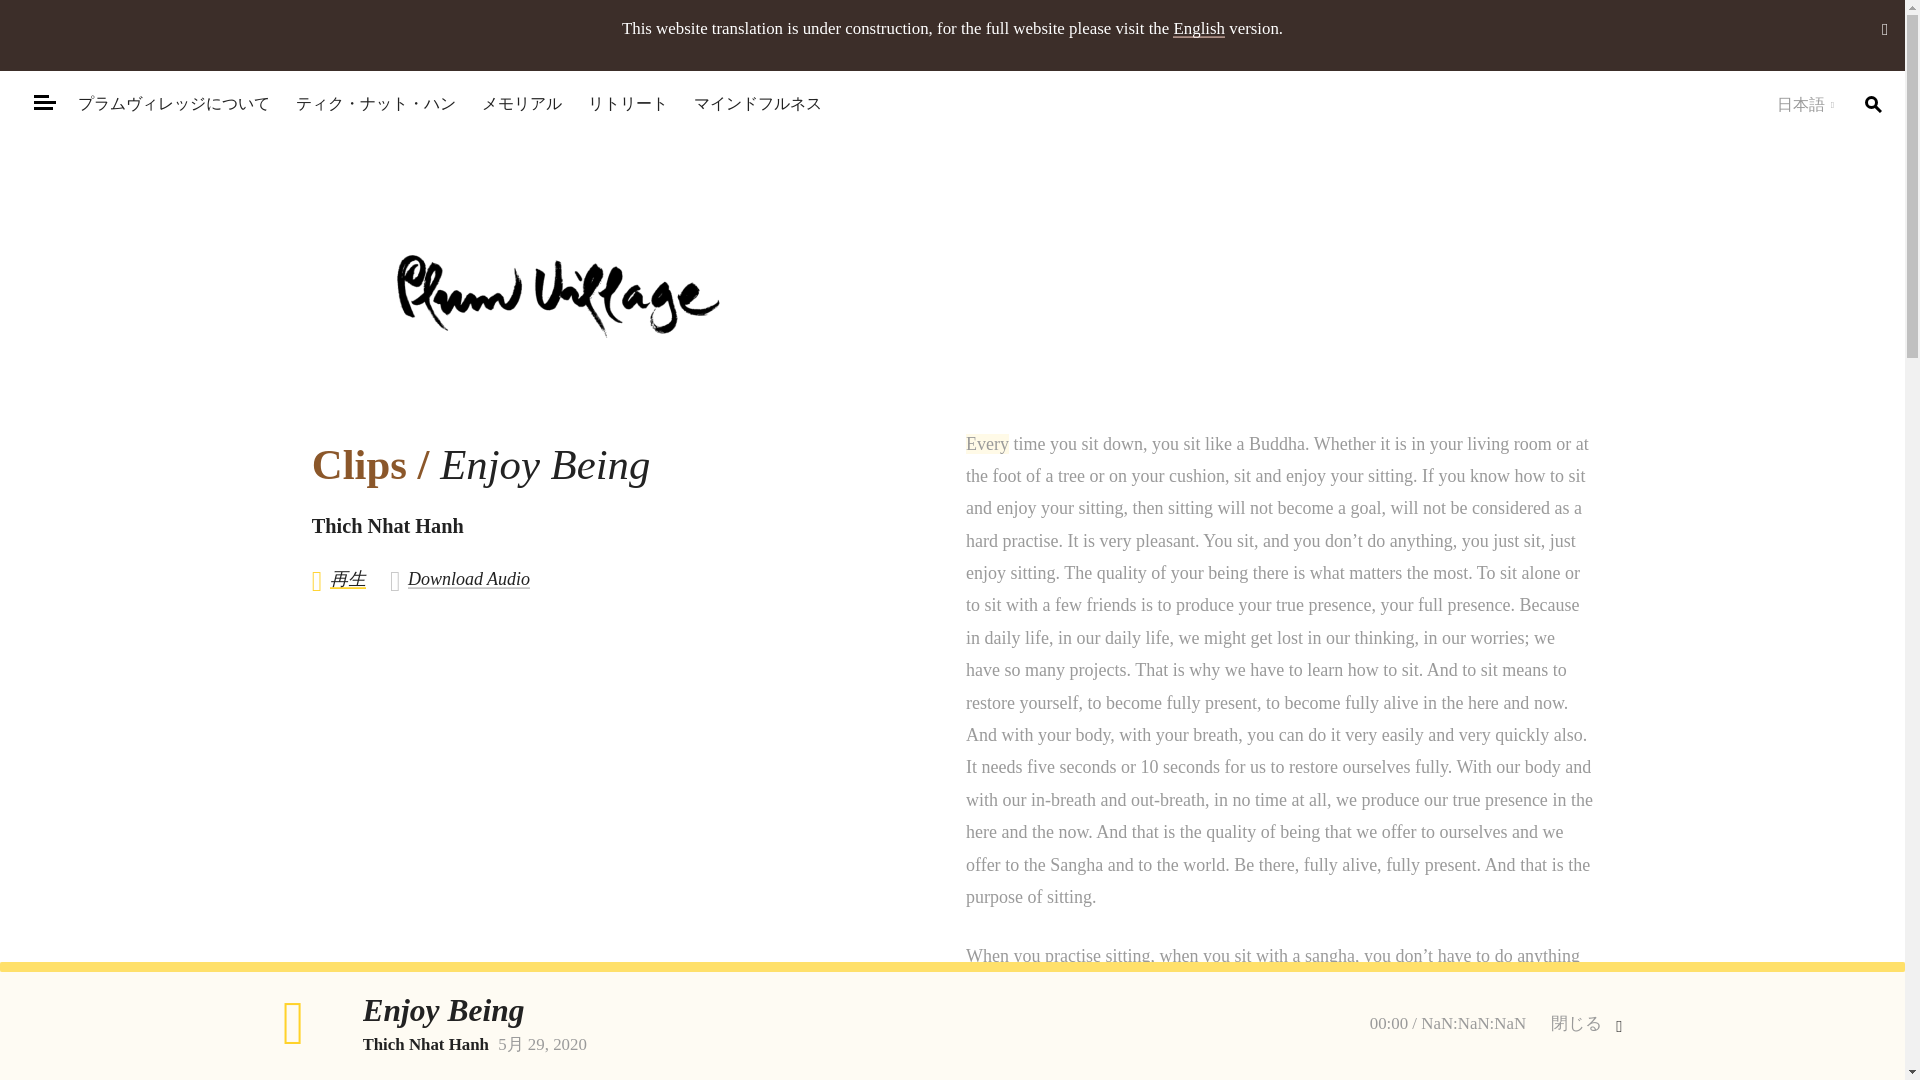 The width and height of the screenshot is (1920, 1080). What do you see at coordinates (1872, 104) in the screenshot?
I see `search` at bounding box center [1872, 104].